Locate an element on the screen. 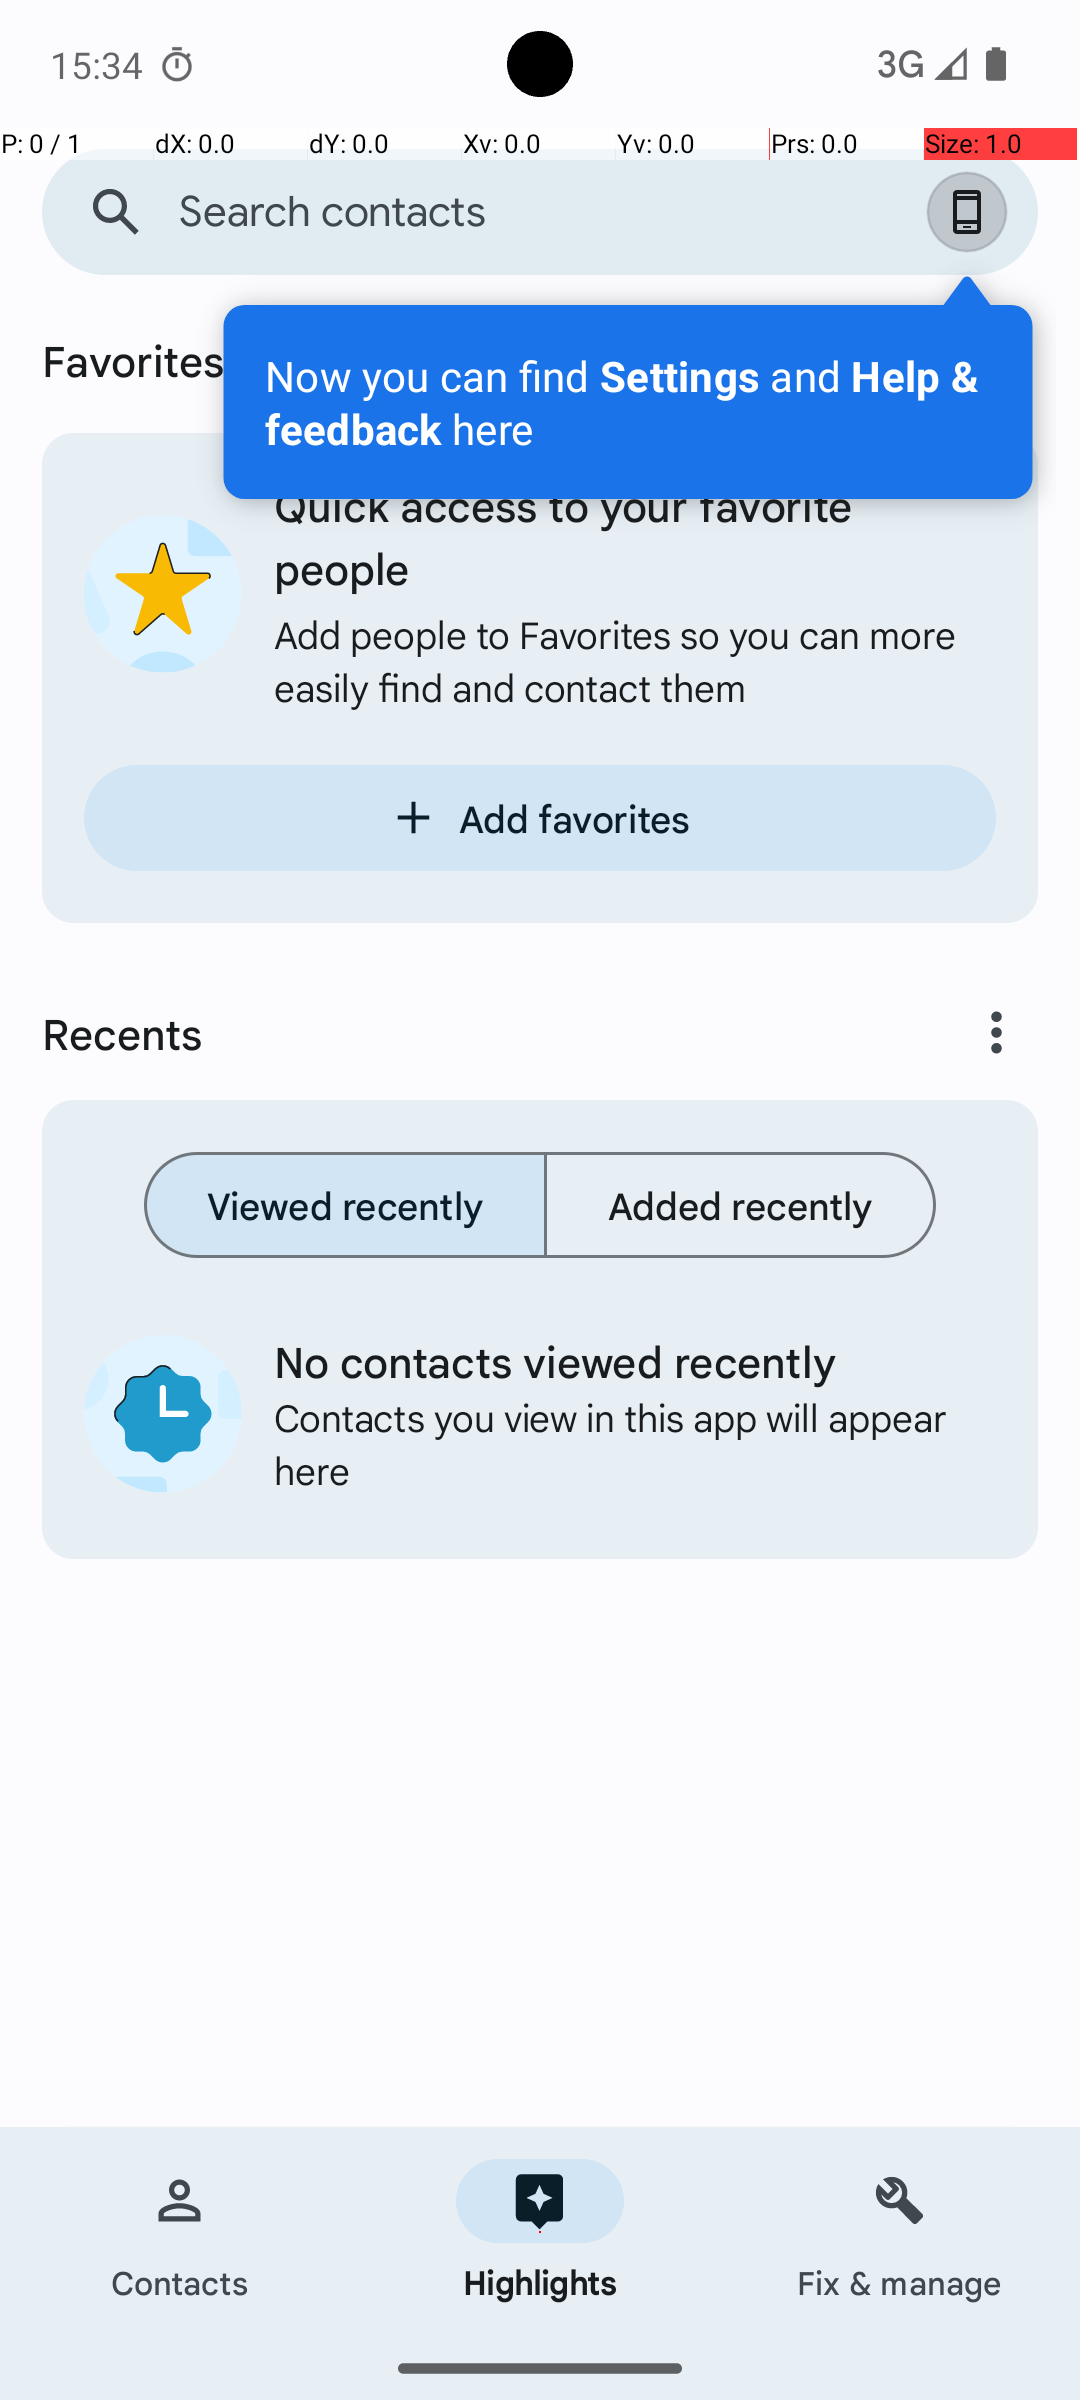  Contacts you view in this app will appear here is located at coordinates (619, 1444).